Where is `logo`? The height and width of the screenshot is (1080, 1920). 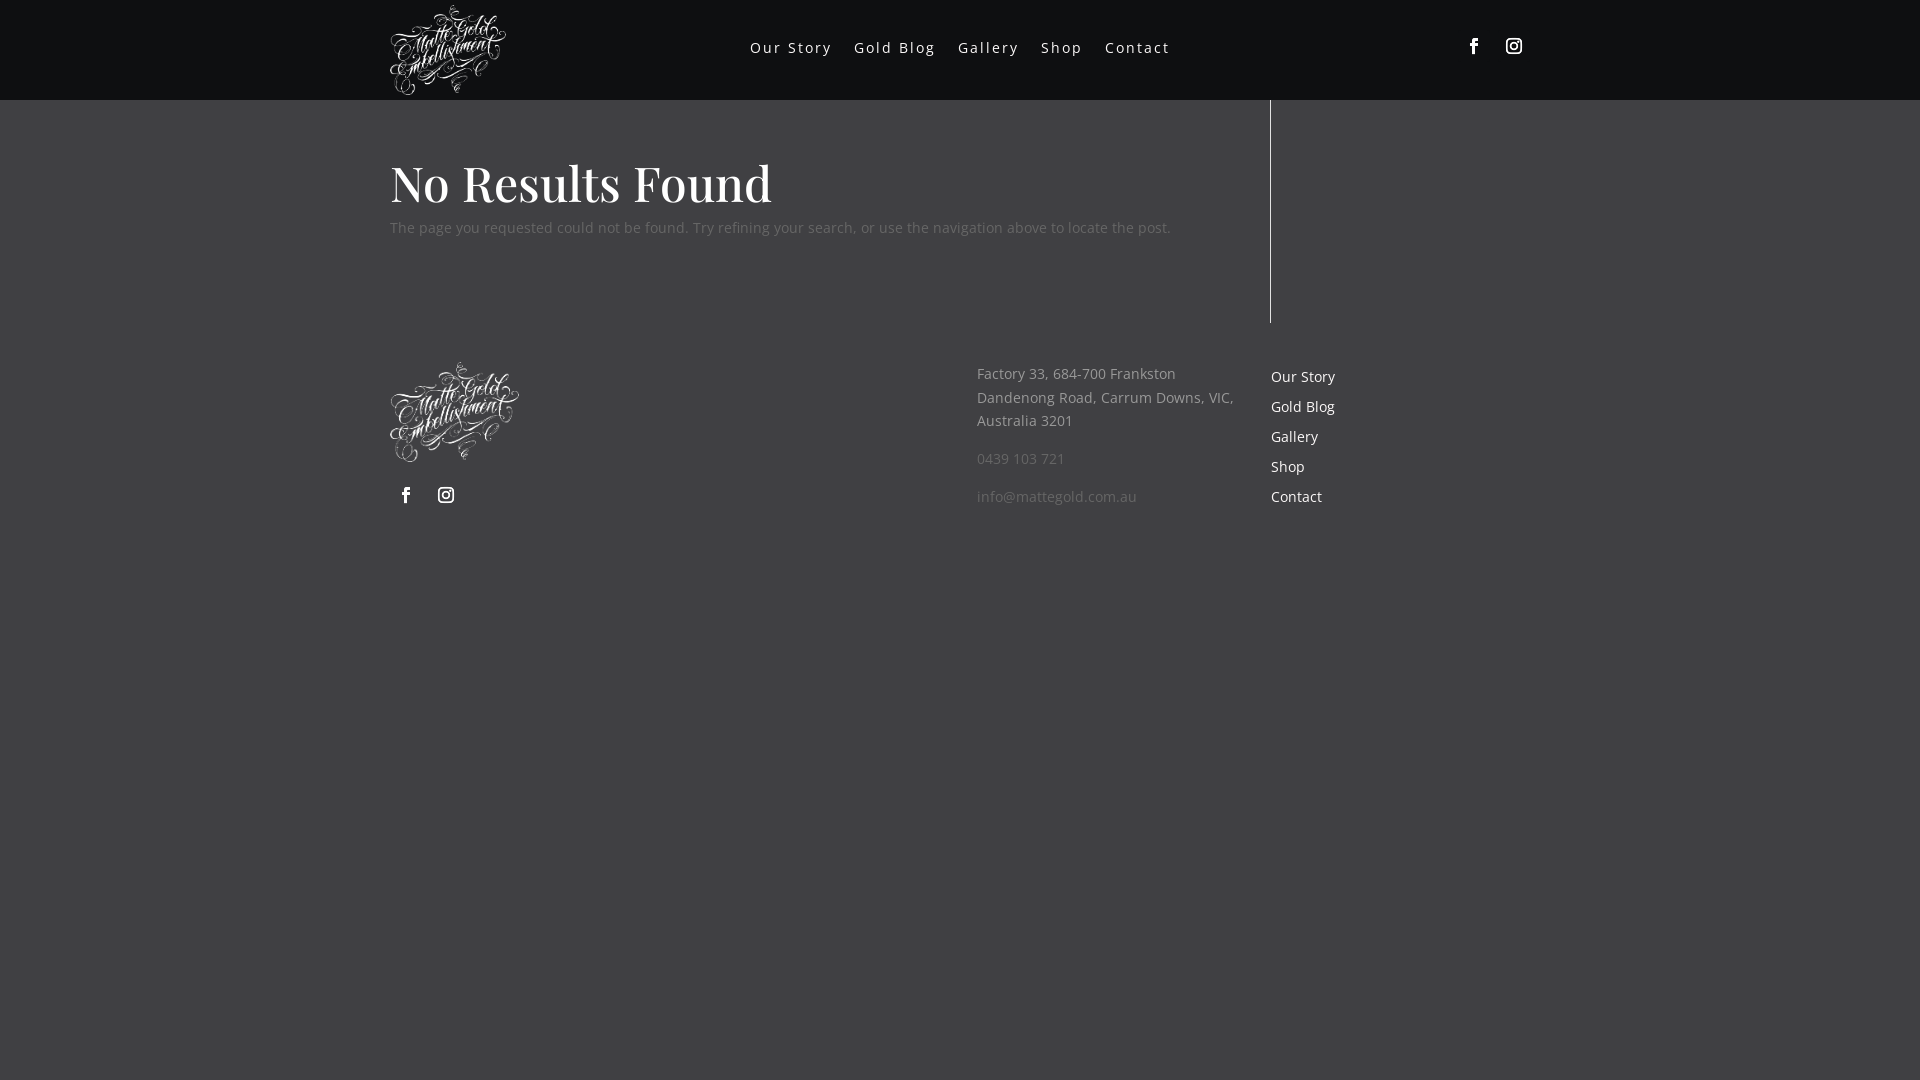
logo is located at coordinates (454, 412).